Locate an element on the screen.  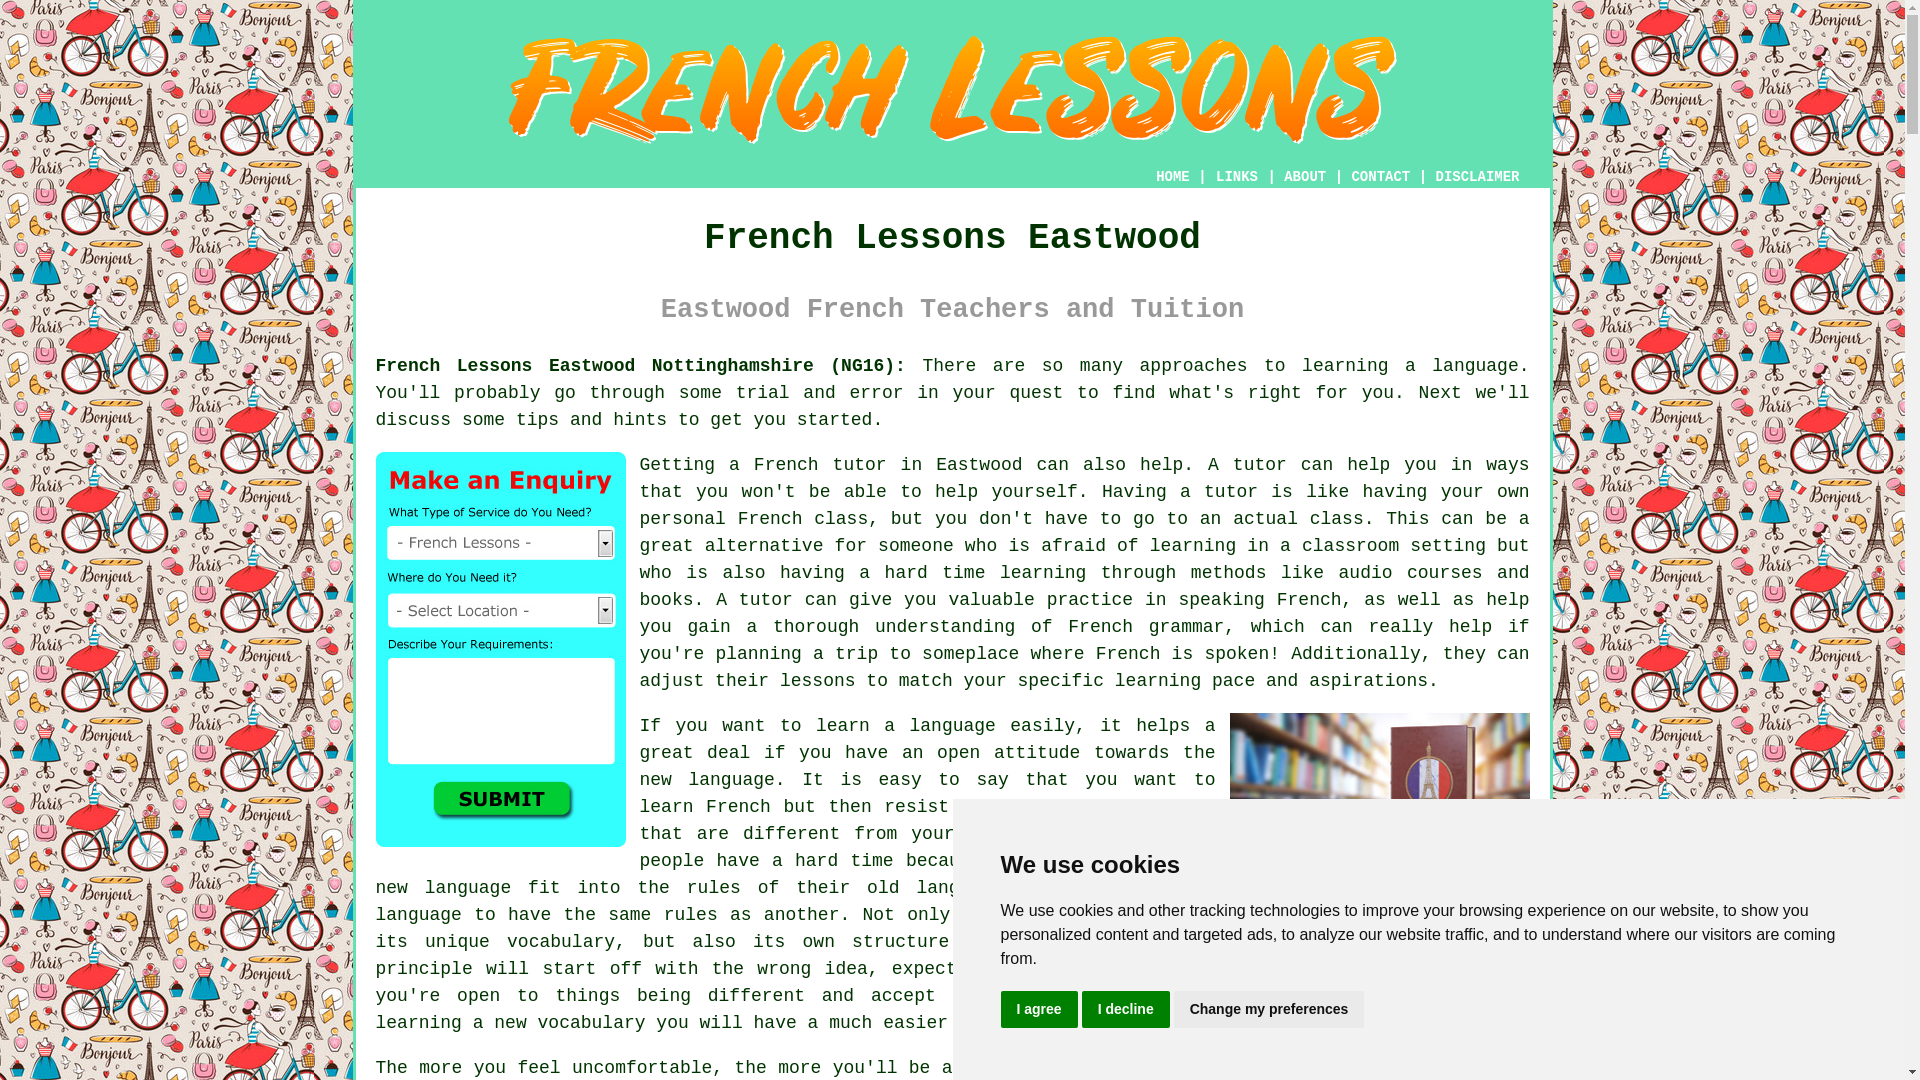
French Lessons Eastwood is located at coordinates (952, 90).